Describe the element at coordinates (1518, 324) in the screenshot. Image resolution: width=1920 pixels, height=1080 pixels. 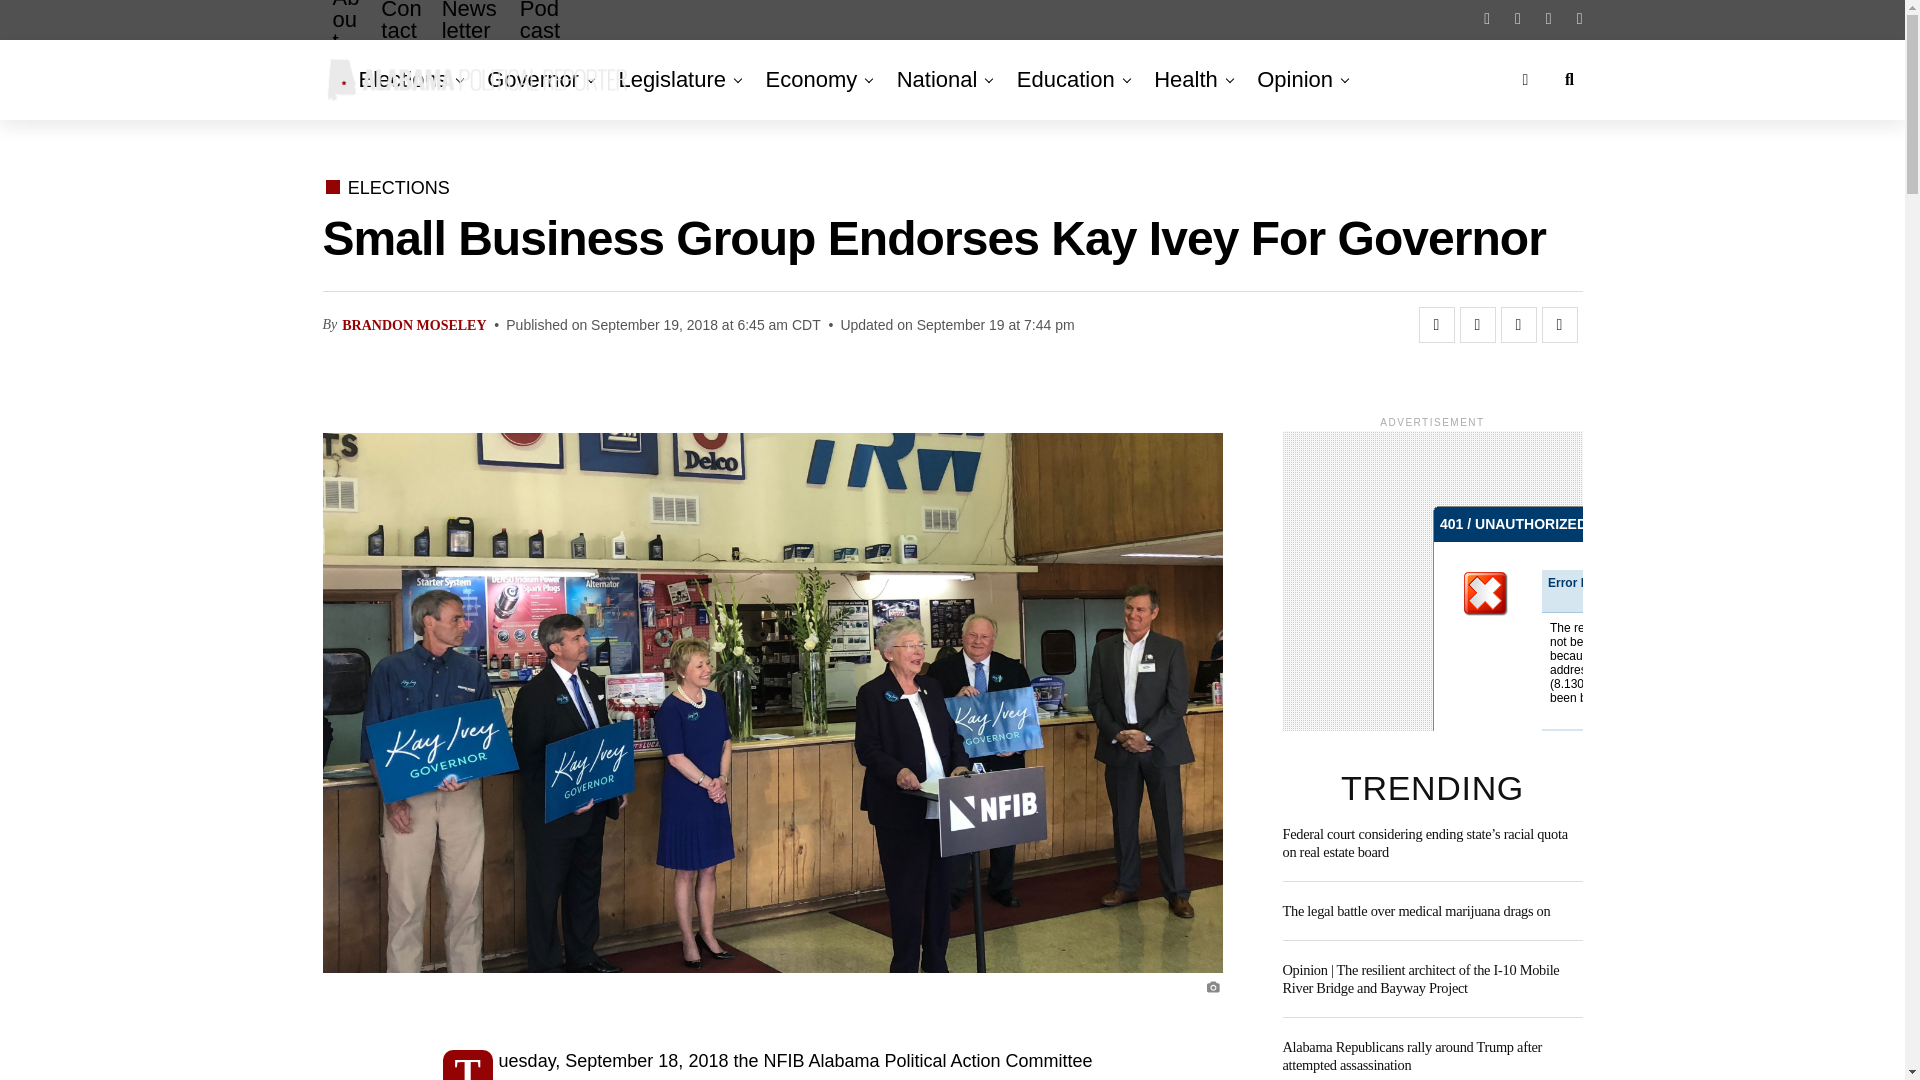
I see `Share on Flipboard` at that location.